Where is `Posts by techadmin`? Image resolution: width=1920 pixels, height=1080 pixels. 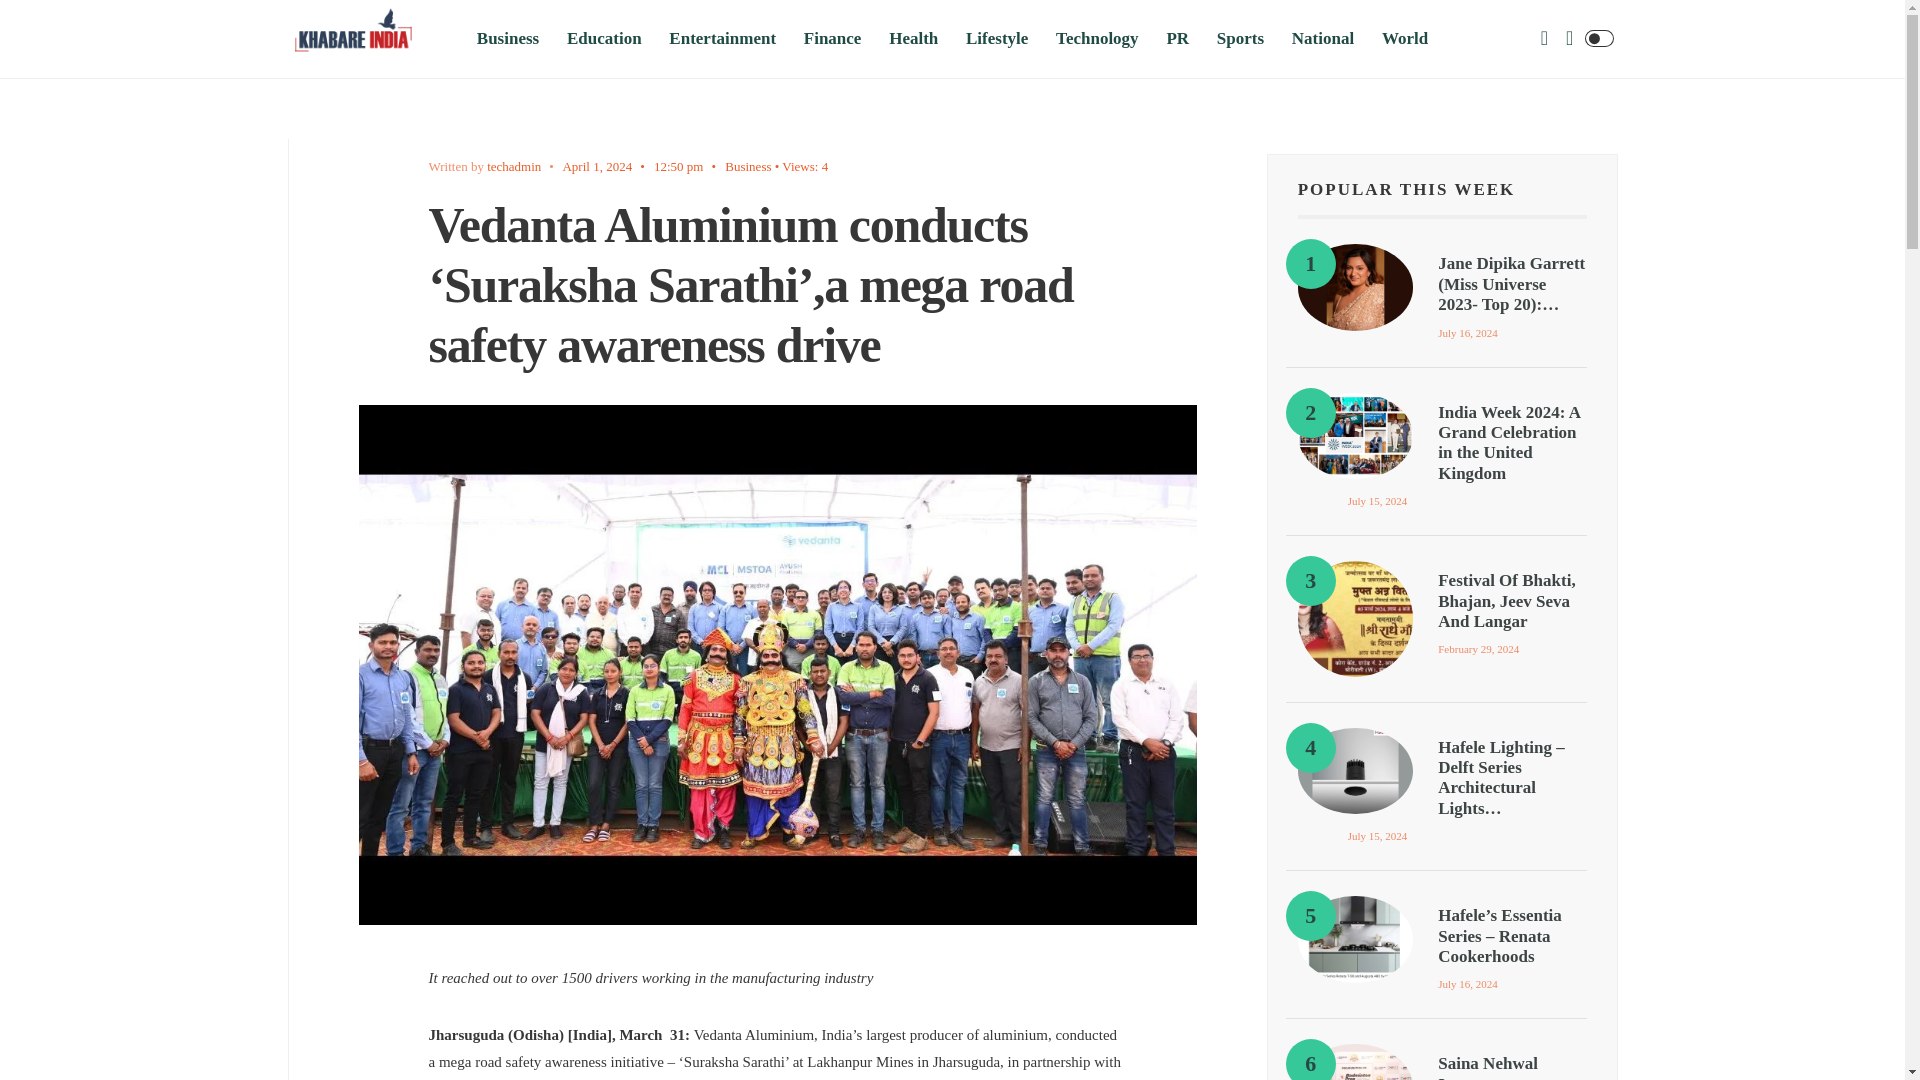
Posts by techadmin is located at coordinates (514, 166).